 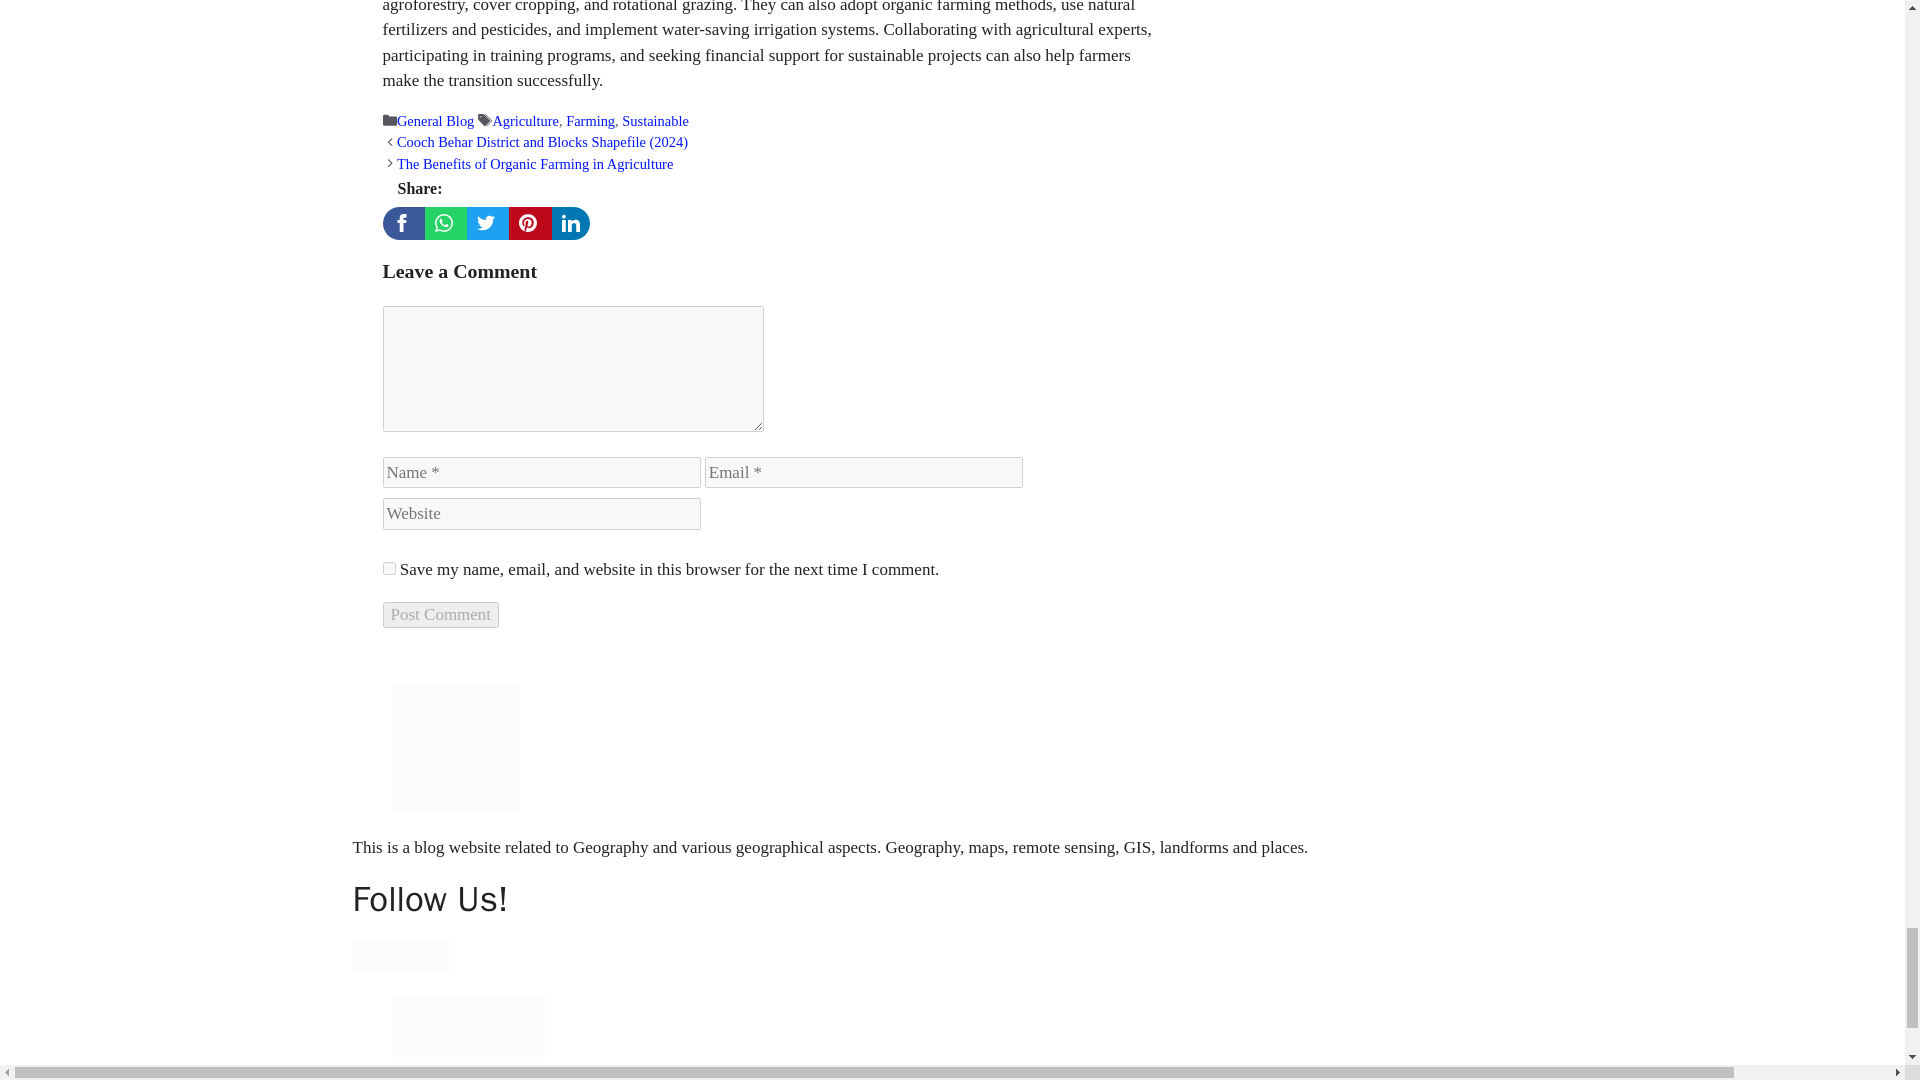 I want to click on Post Comment, so click(x=440, y=614).